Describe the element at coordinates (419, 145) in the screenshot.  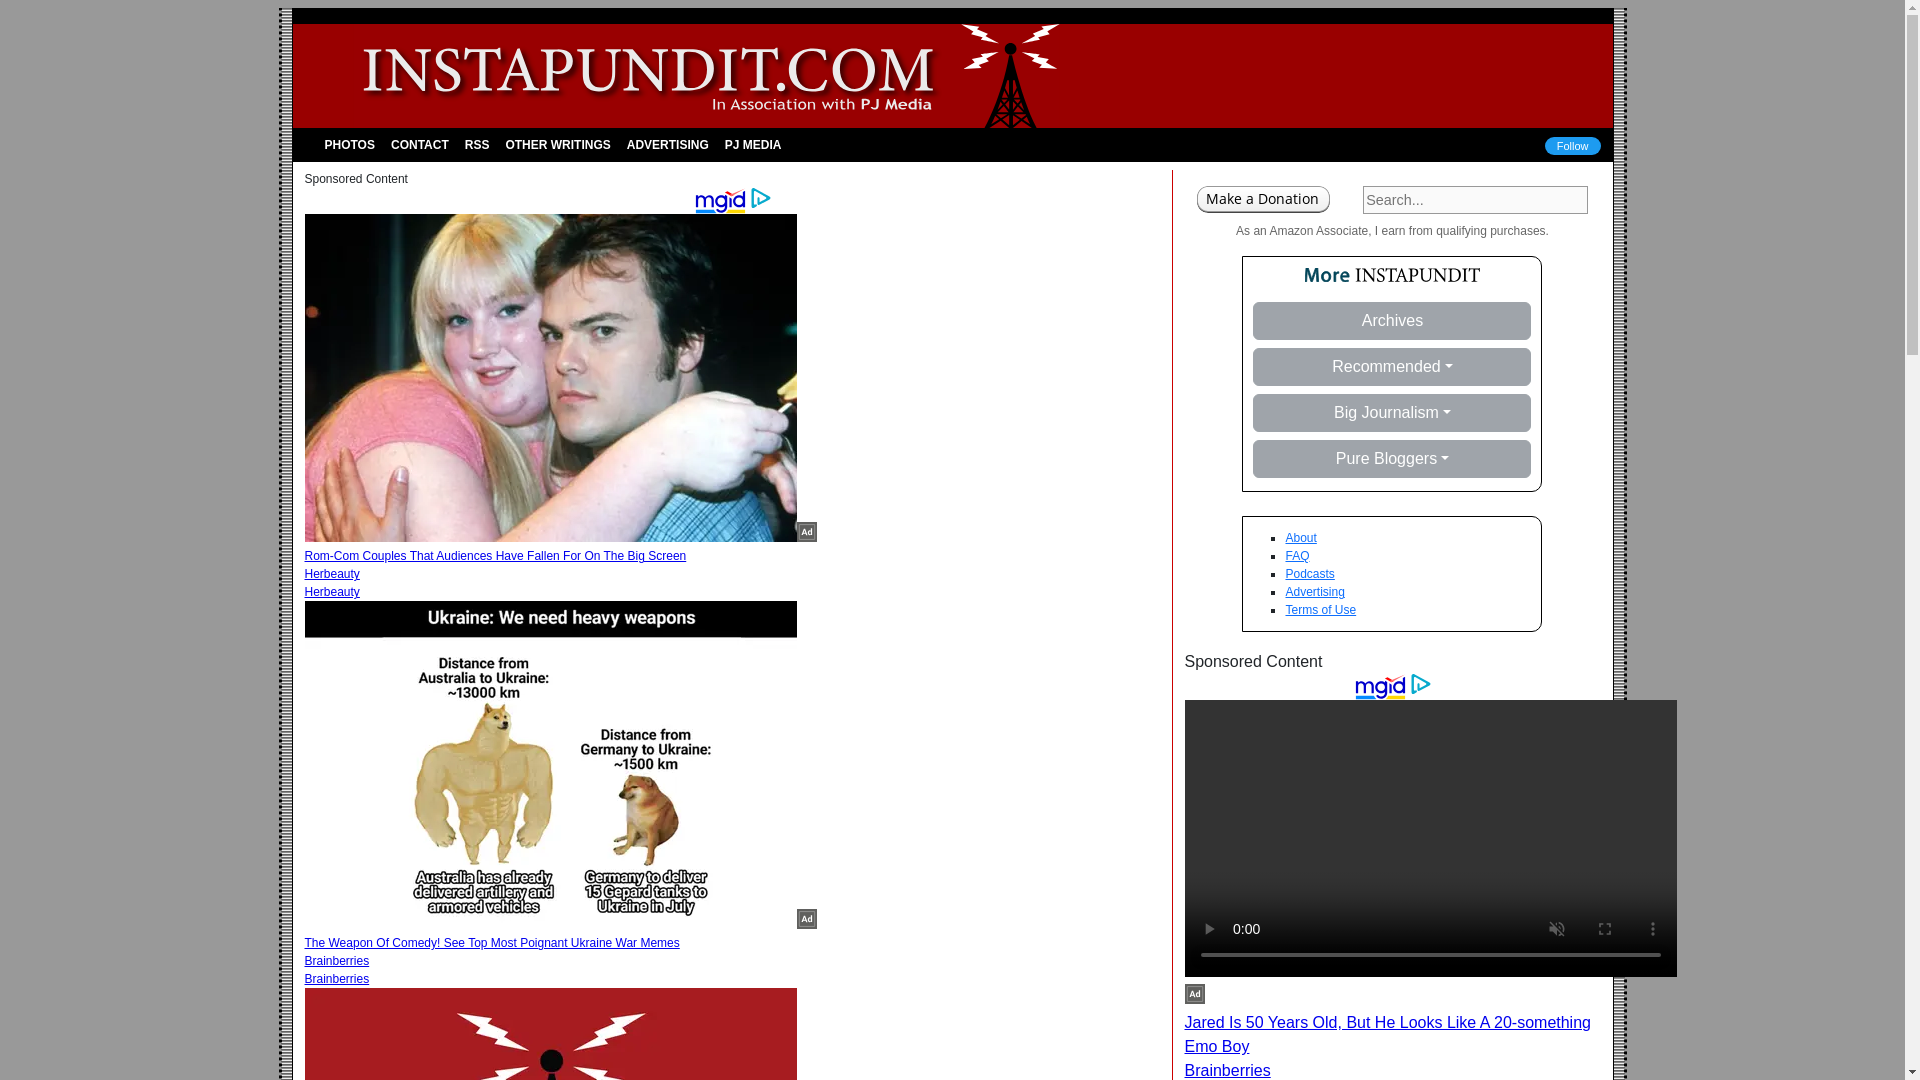
I see `Contact` at that location.